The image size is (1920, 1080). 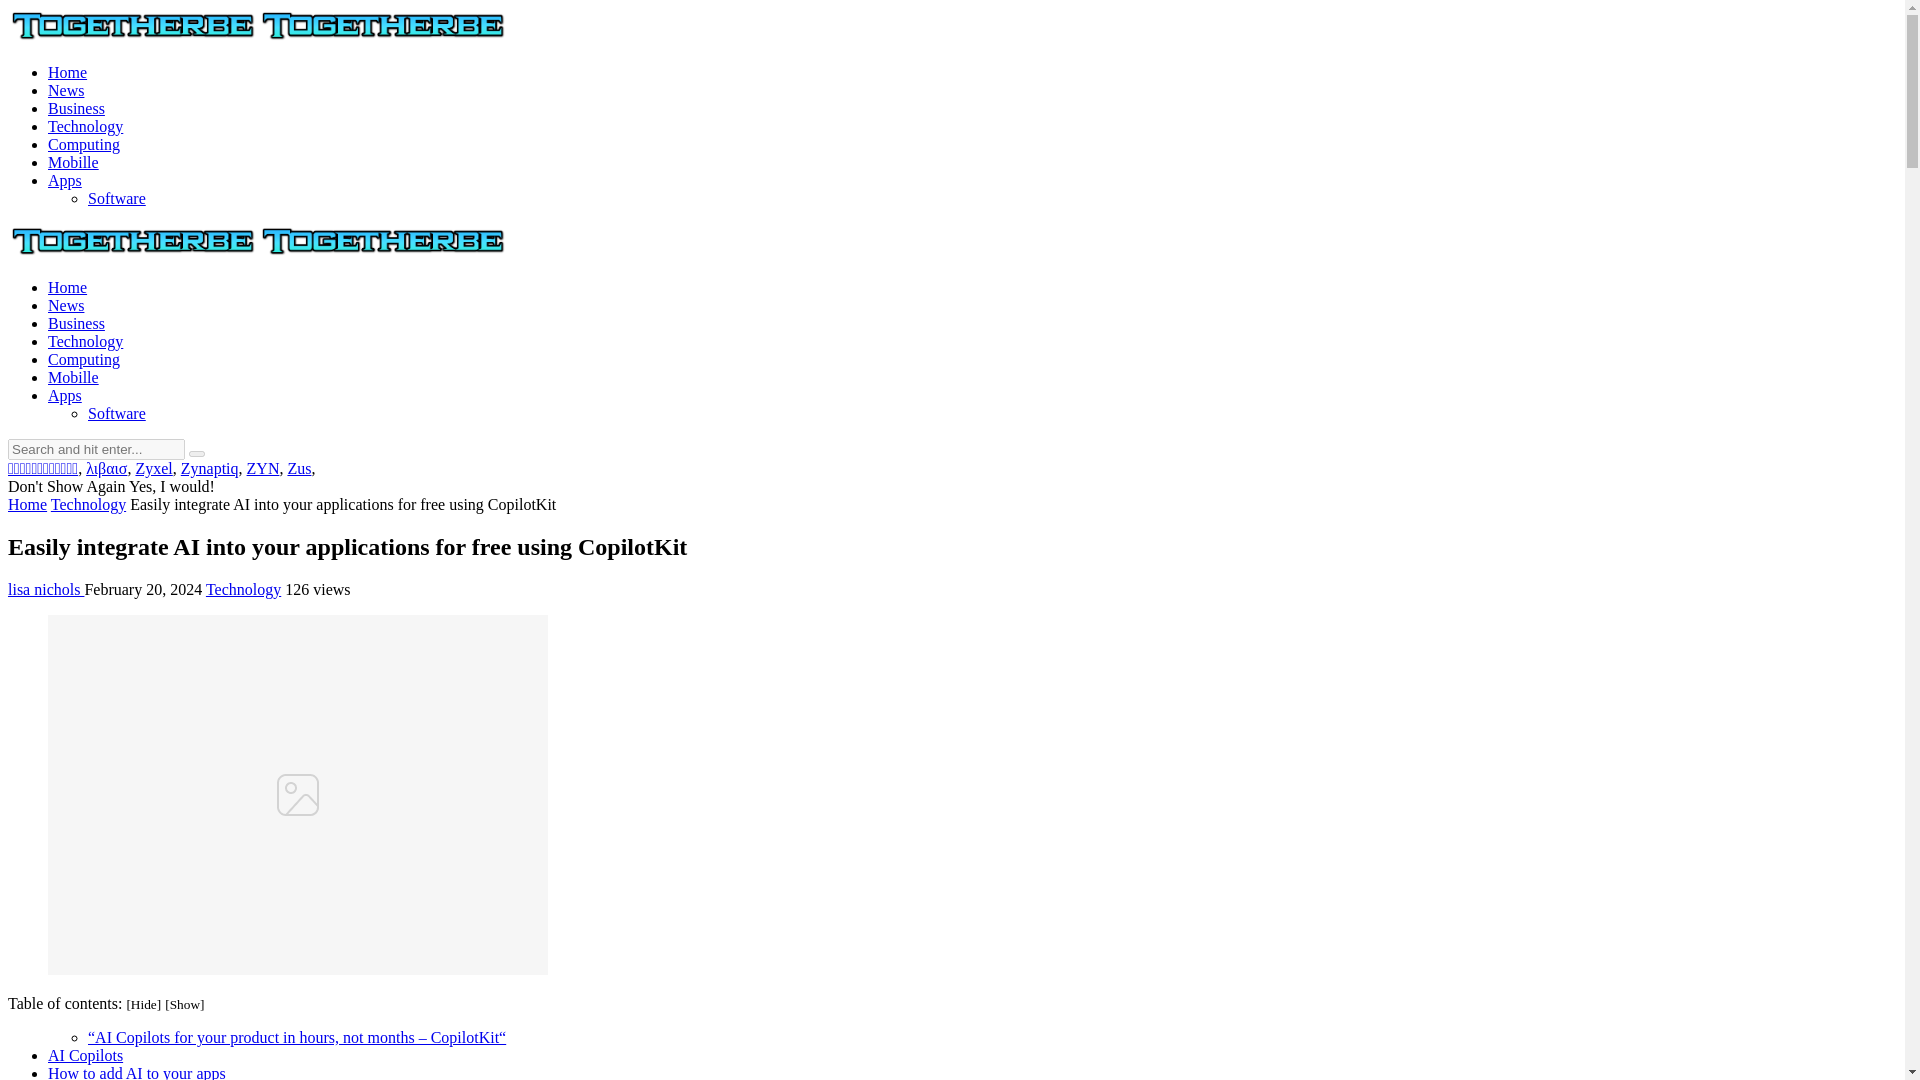 I want to click on Computing, so click(x=84, y=144).